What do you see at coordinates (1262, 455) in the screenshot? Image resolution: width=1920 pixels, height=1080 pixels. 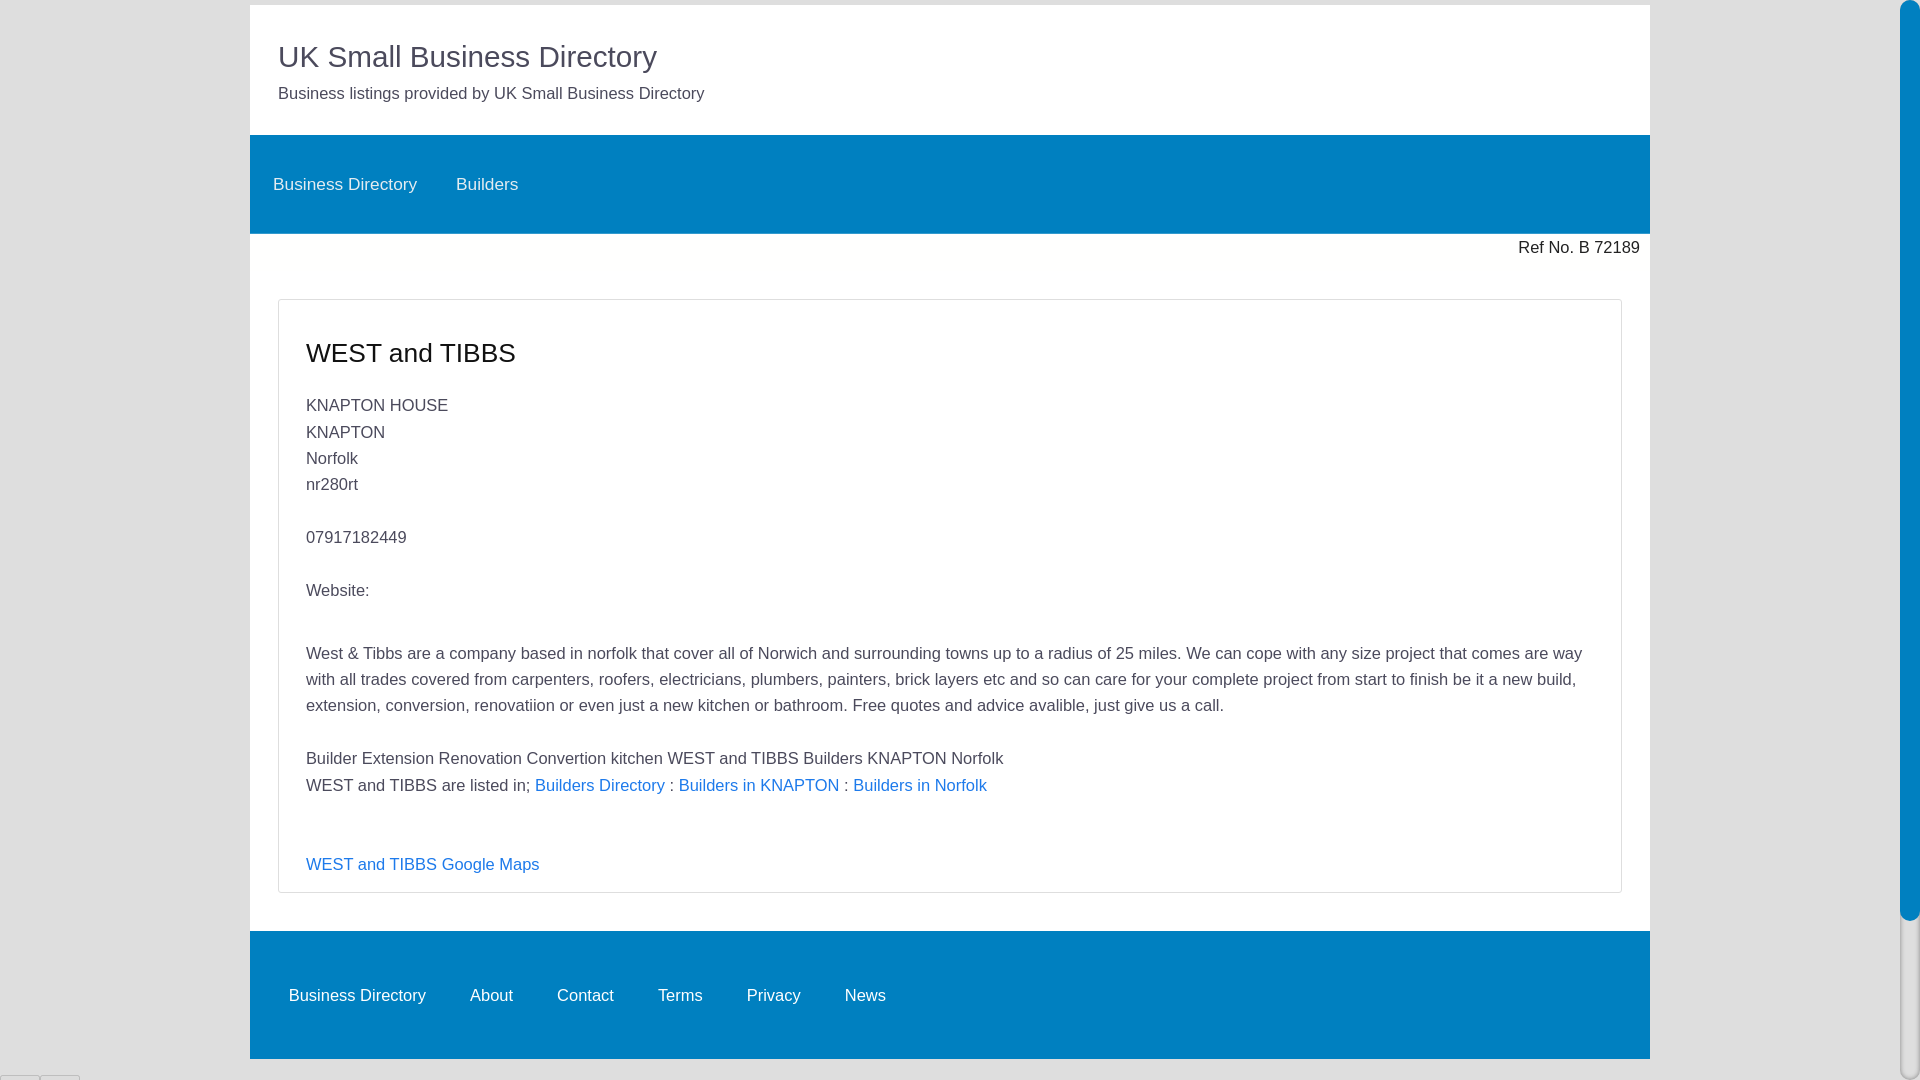 I see `Advertisement` at bounding box center [1262, 455].